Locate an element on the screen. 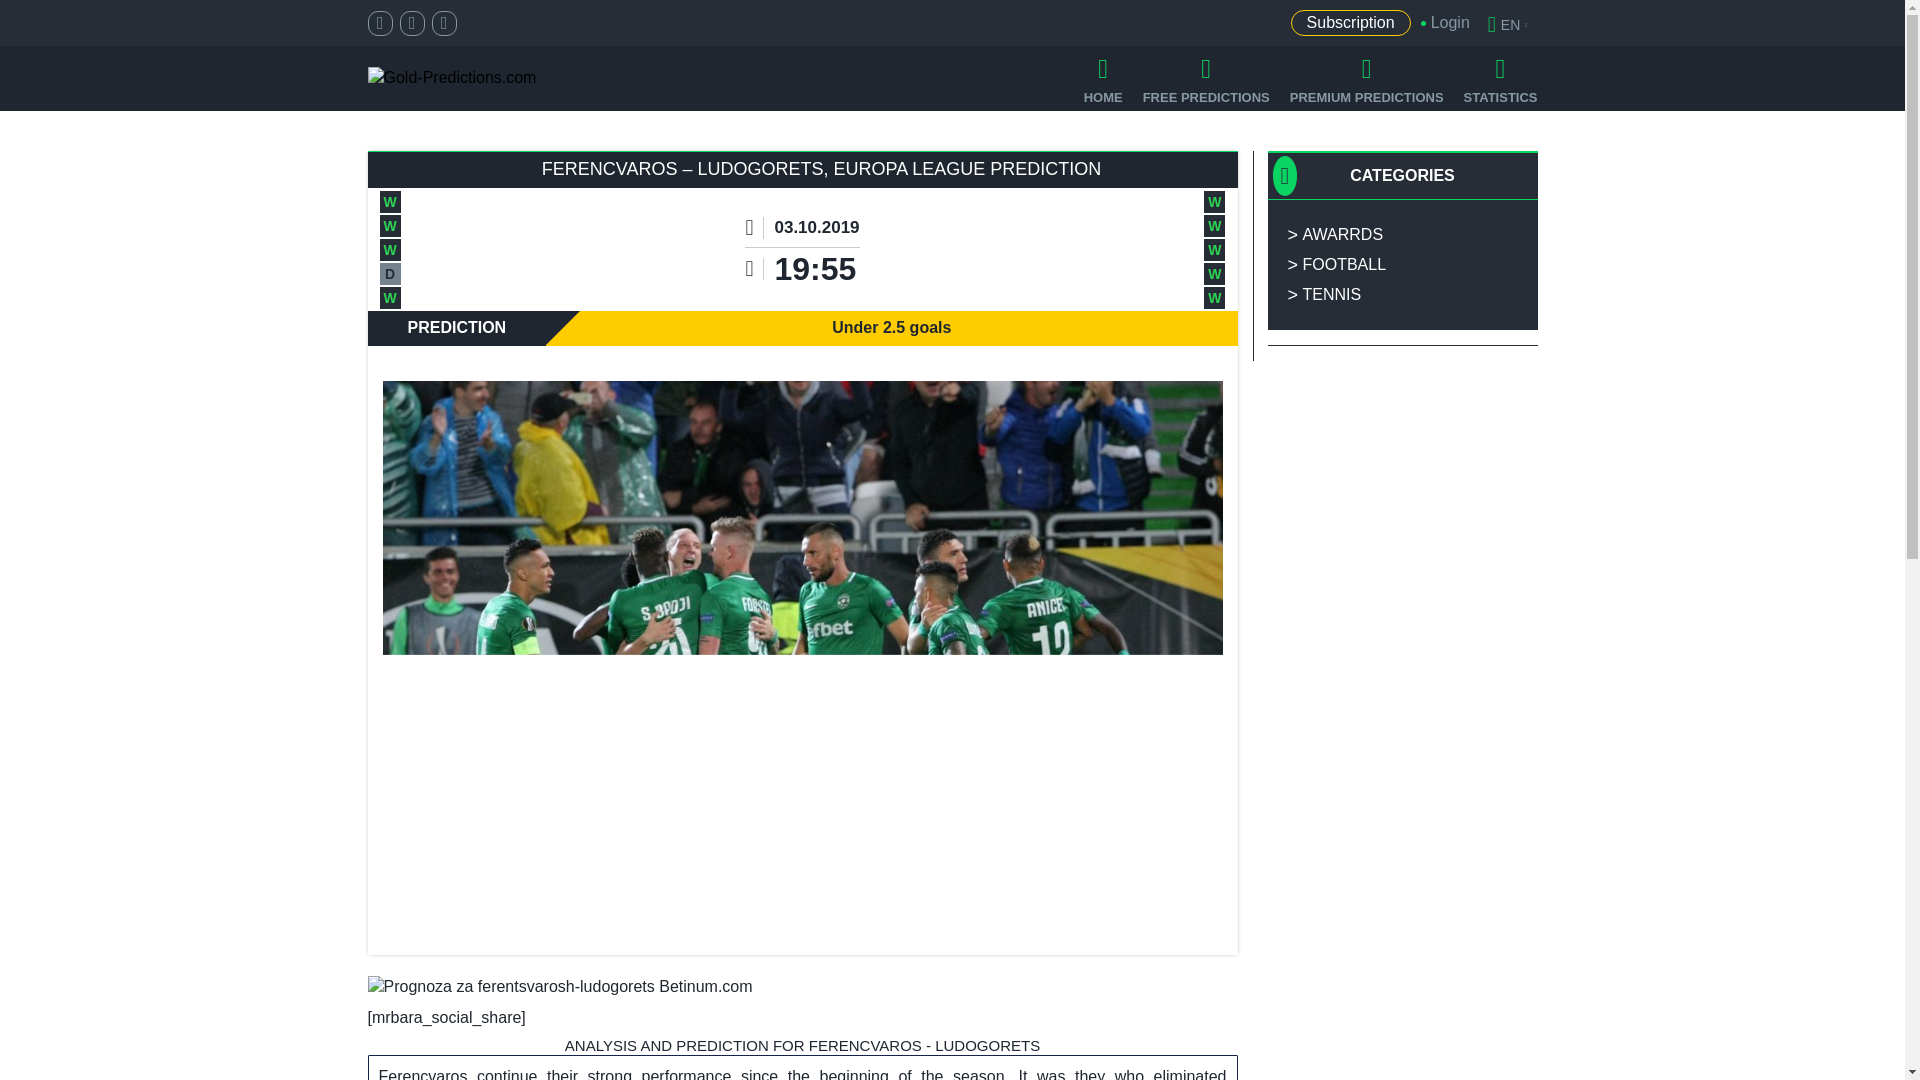  Subscription is located at coordinates (1350, 22).